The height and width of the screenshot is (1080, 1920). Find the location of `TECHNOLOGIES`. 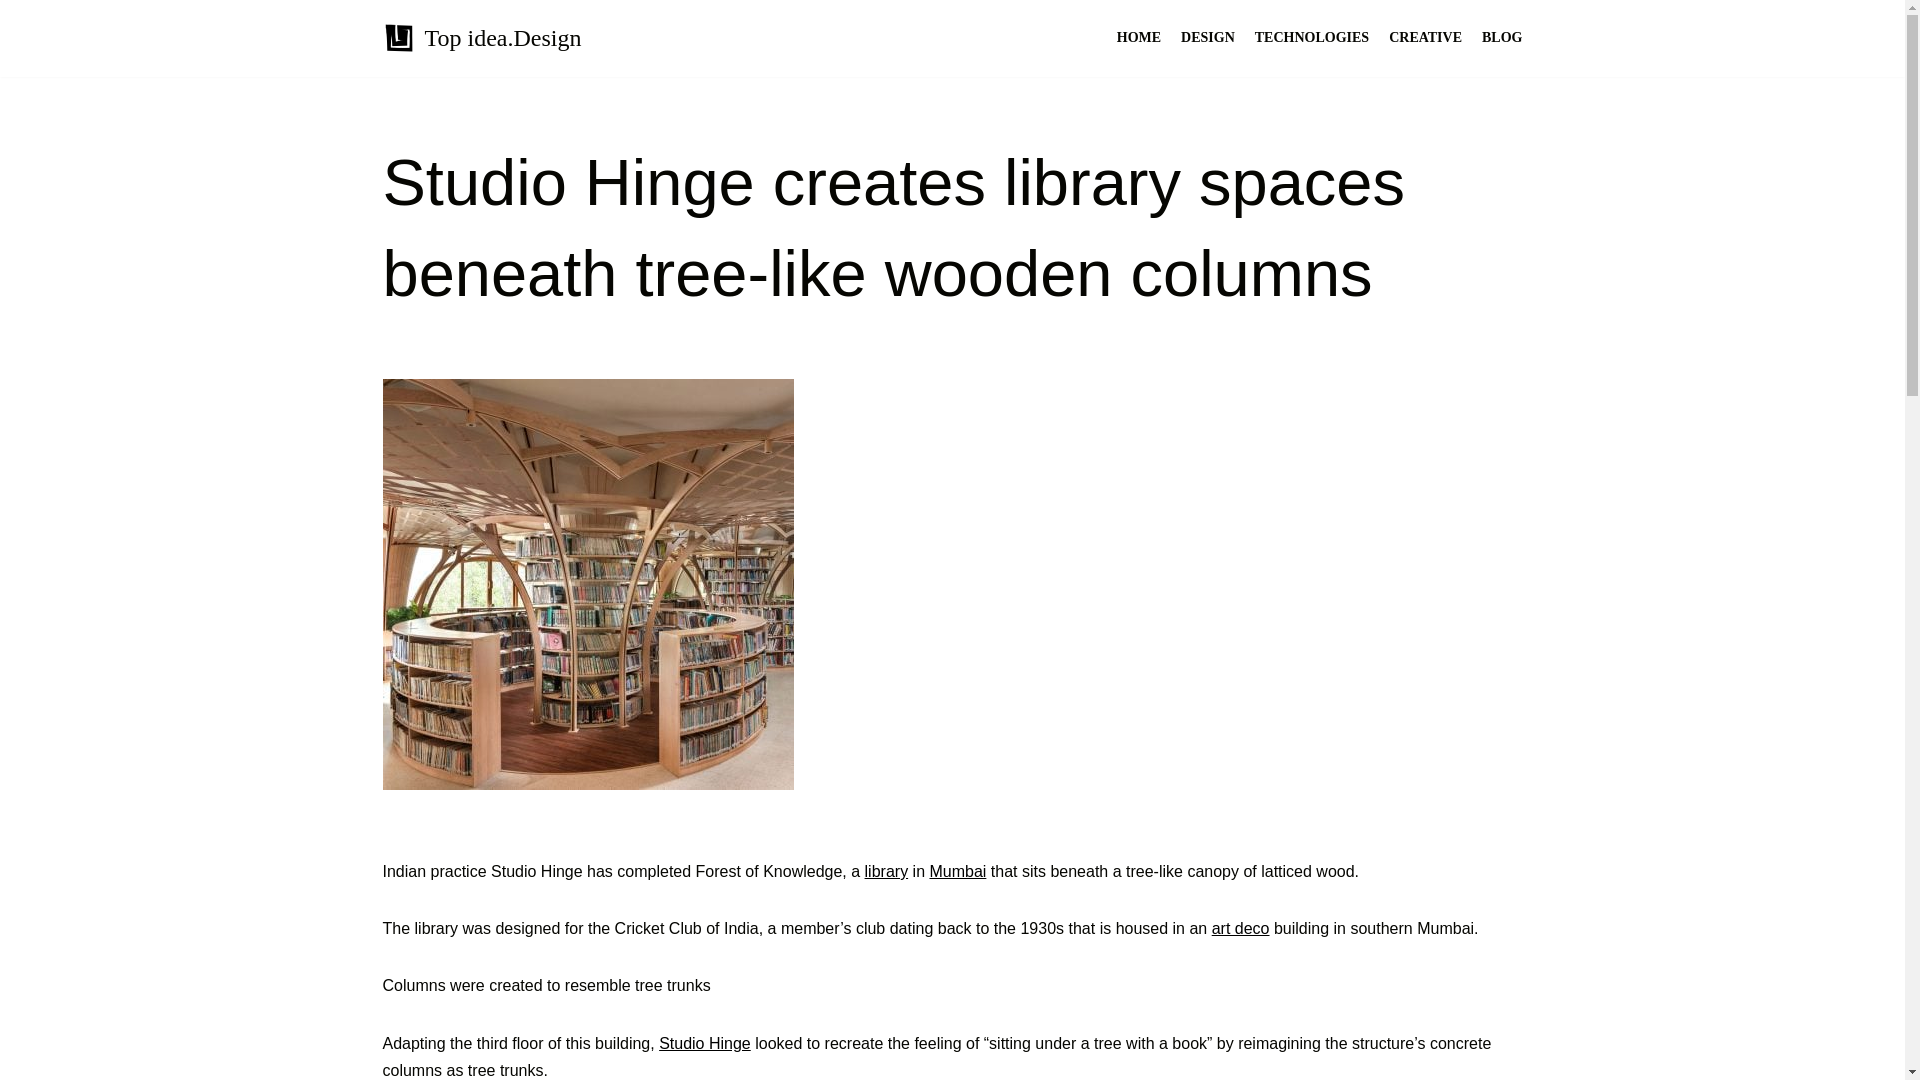

TECHNOLOGIES is located at coordinates (1312, 38).